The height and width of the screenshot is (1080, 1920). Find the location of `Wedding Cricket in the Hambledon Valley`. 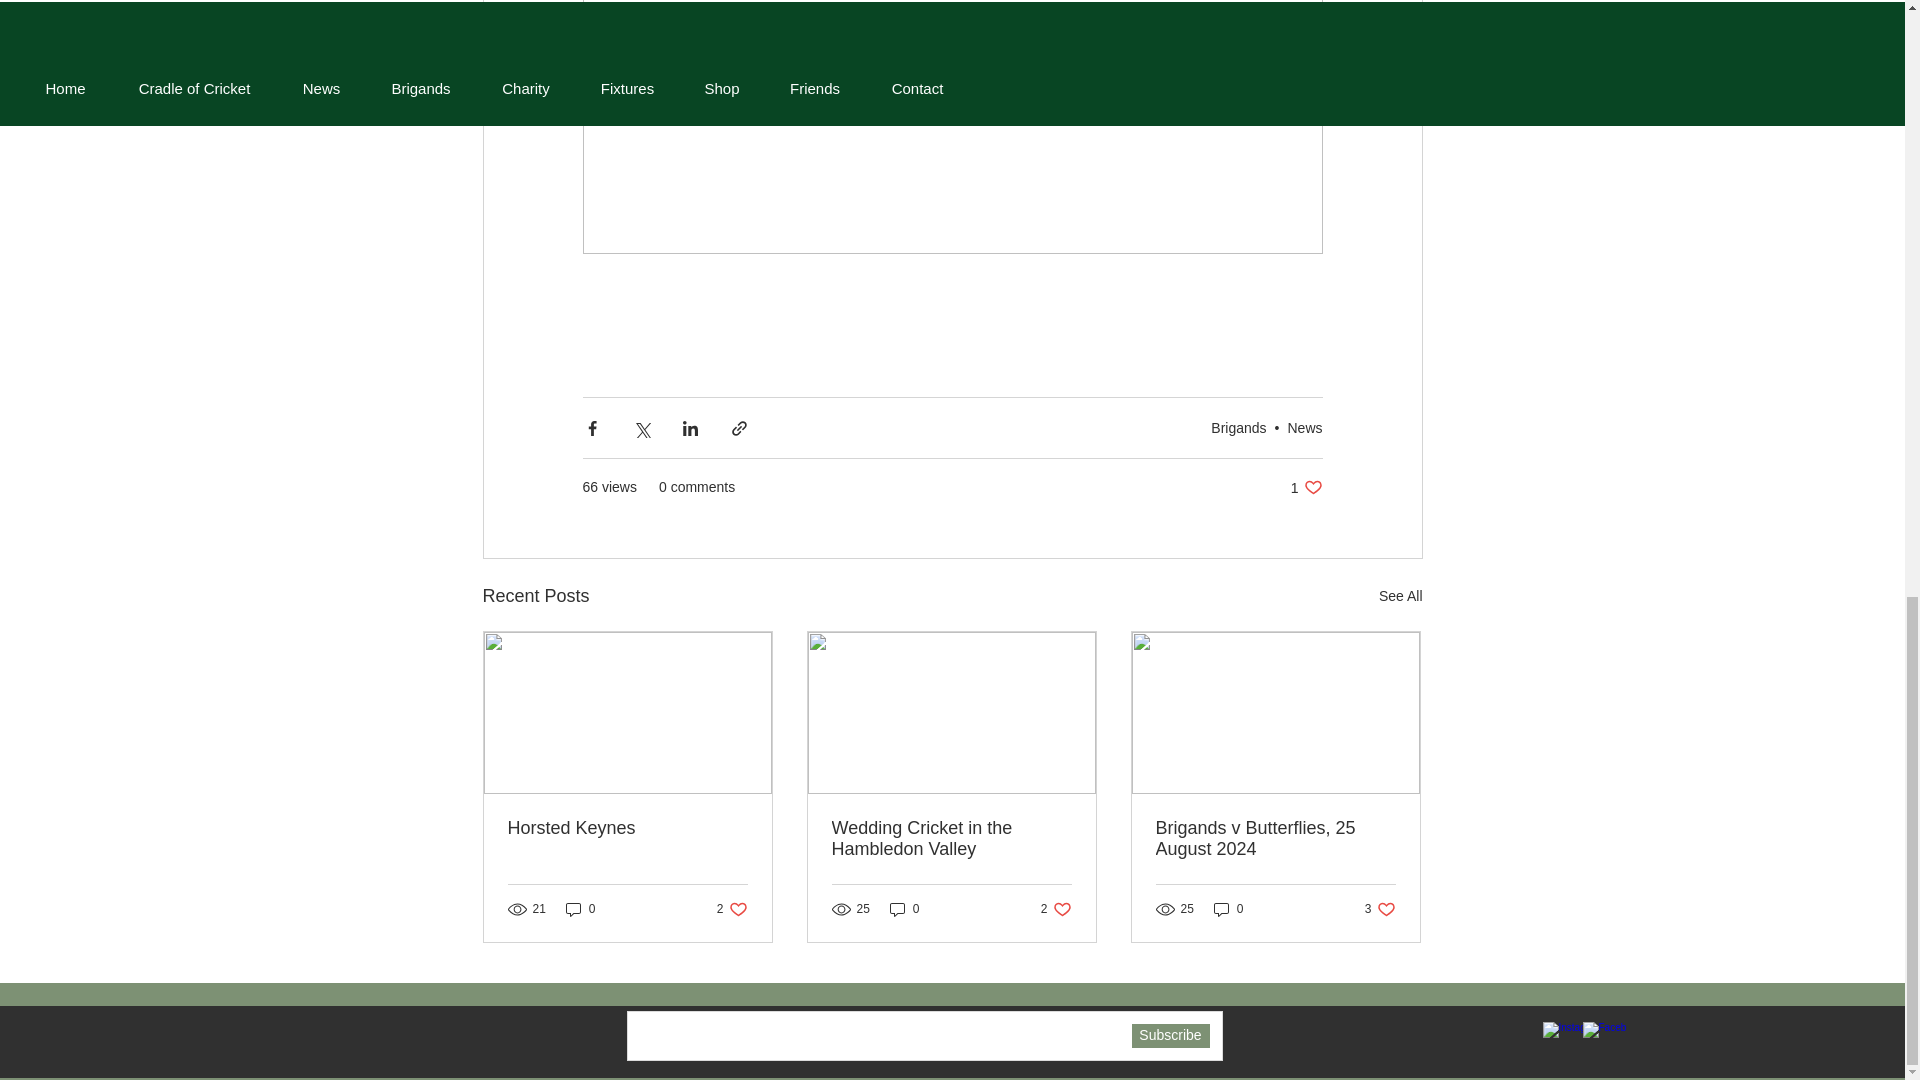

Wedding Cricket in the Hambledon Valley is located at coordinates (951, 838).